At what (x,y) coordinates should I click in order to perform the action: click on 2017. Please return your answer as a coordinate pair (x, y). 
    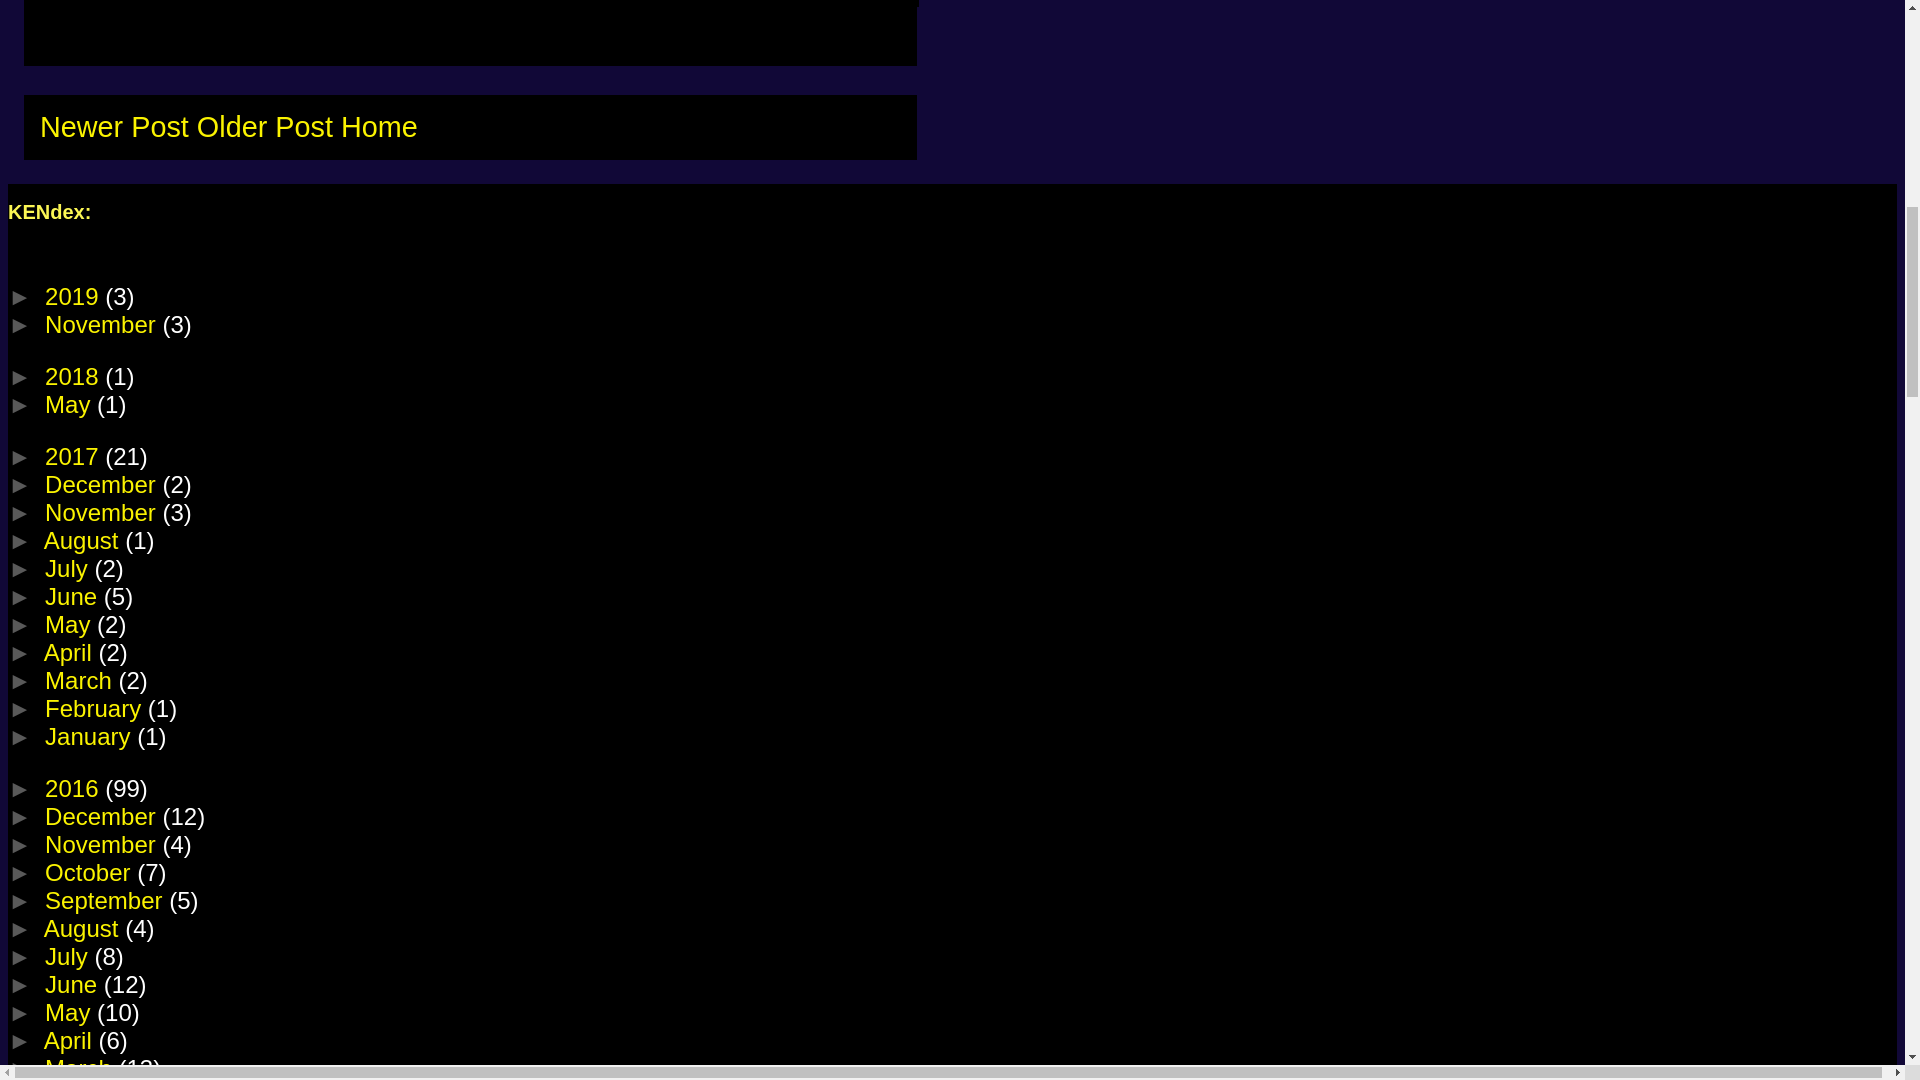
    Looking at the image, I should click on (74, 456).